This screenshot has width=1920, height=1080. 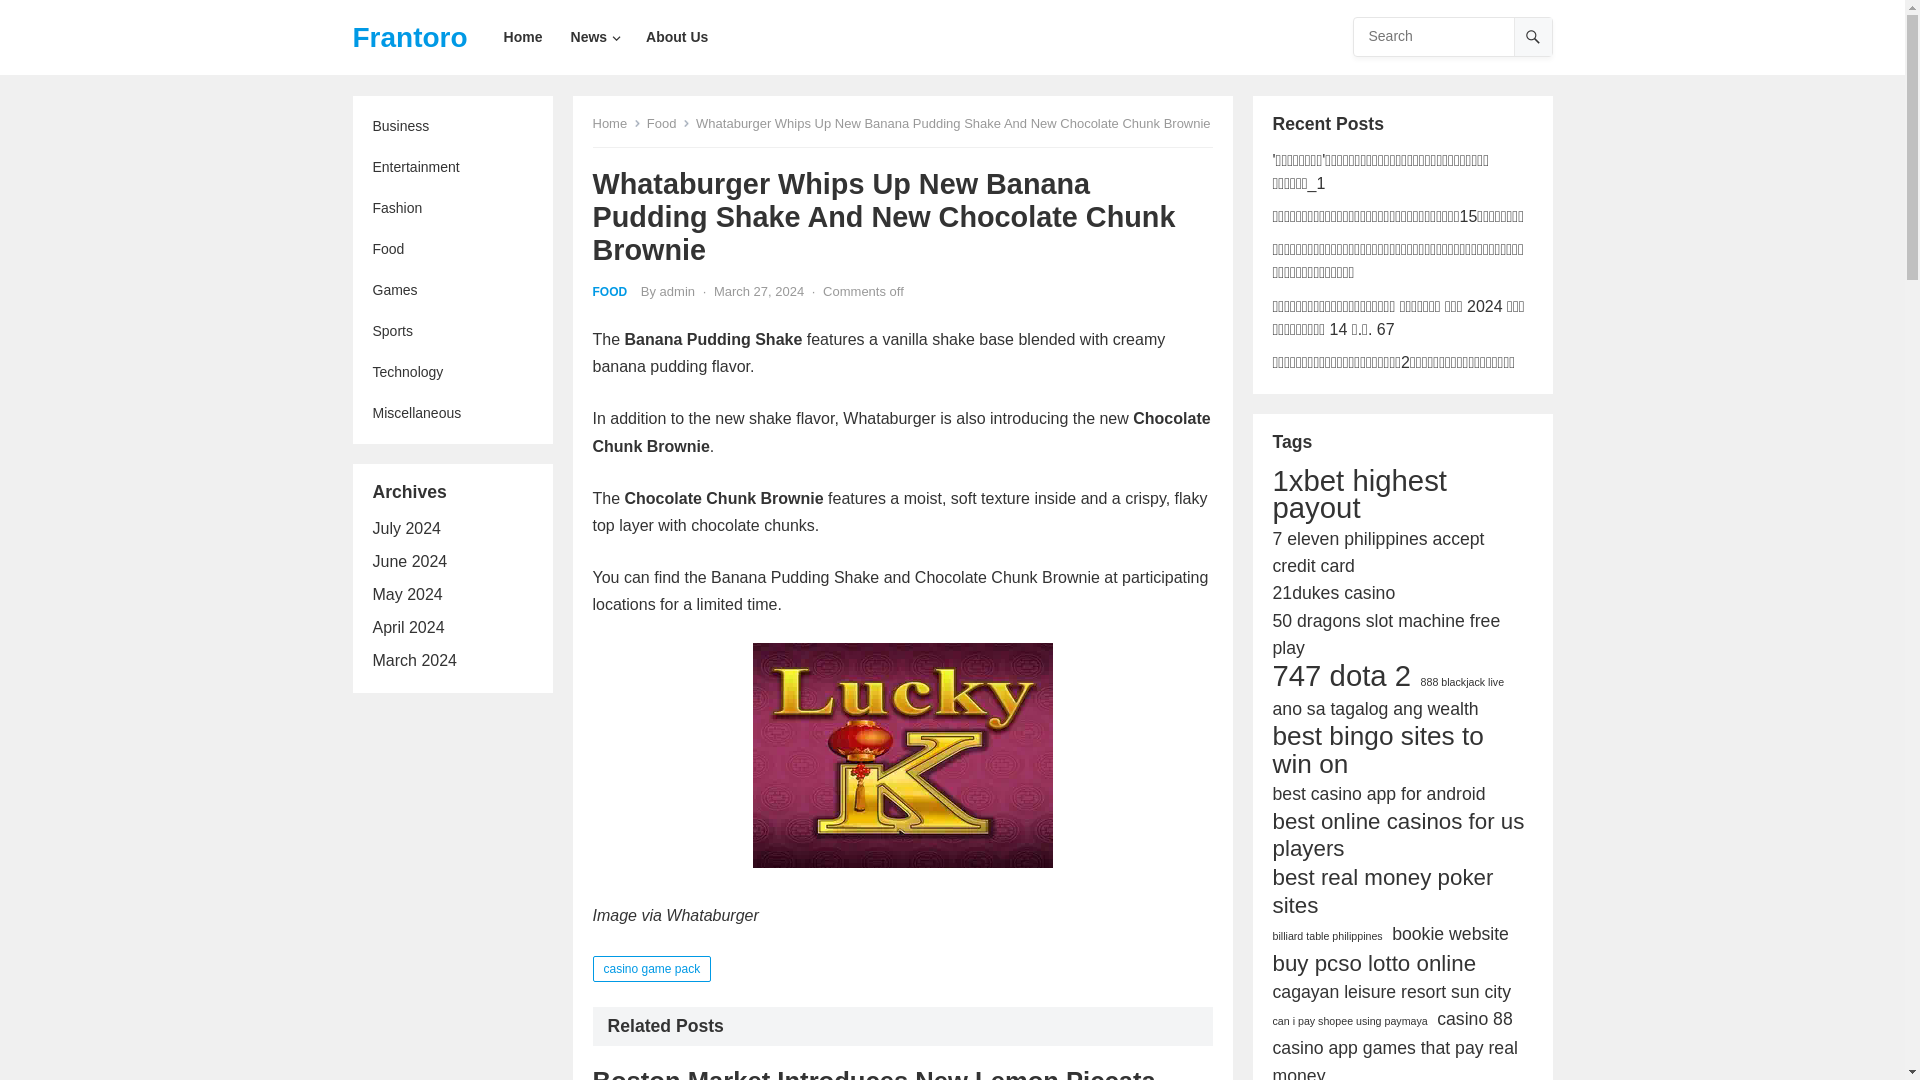 I want to click on Technology, so click(x=452, y=372).